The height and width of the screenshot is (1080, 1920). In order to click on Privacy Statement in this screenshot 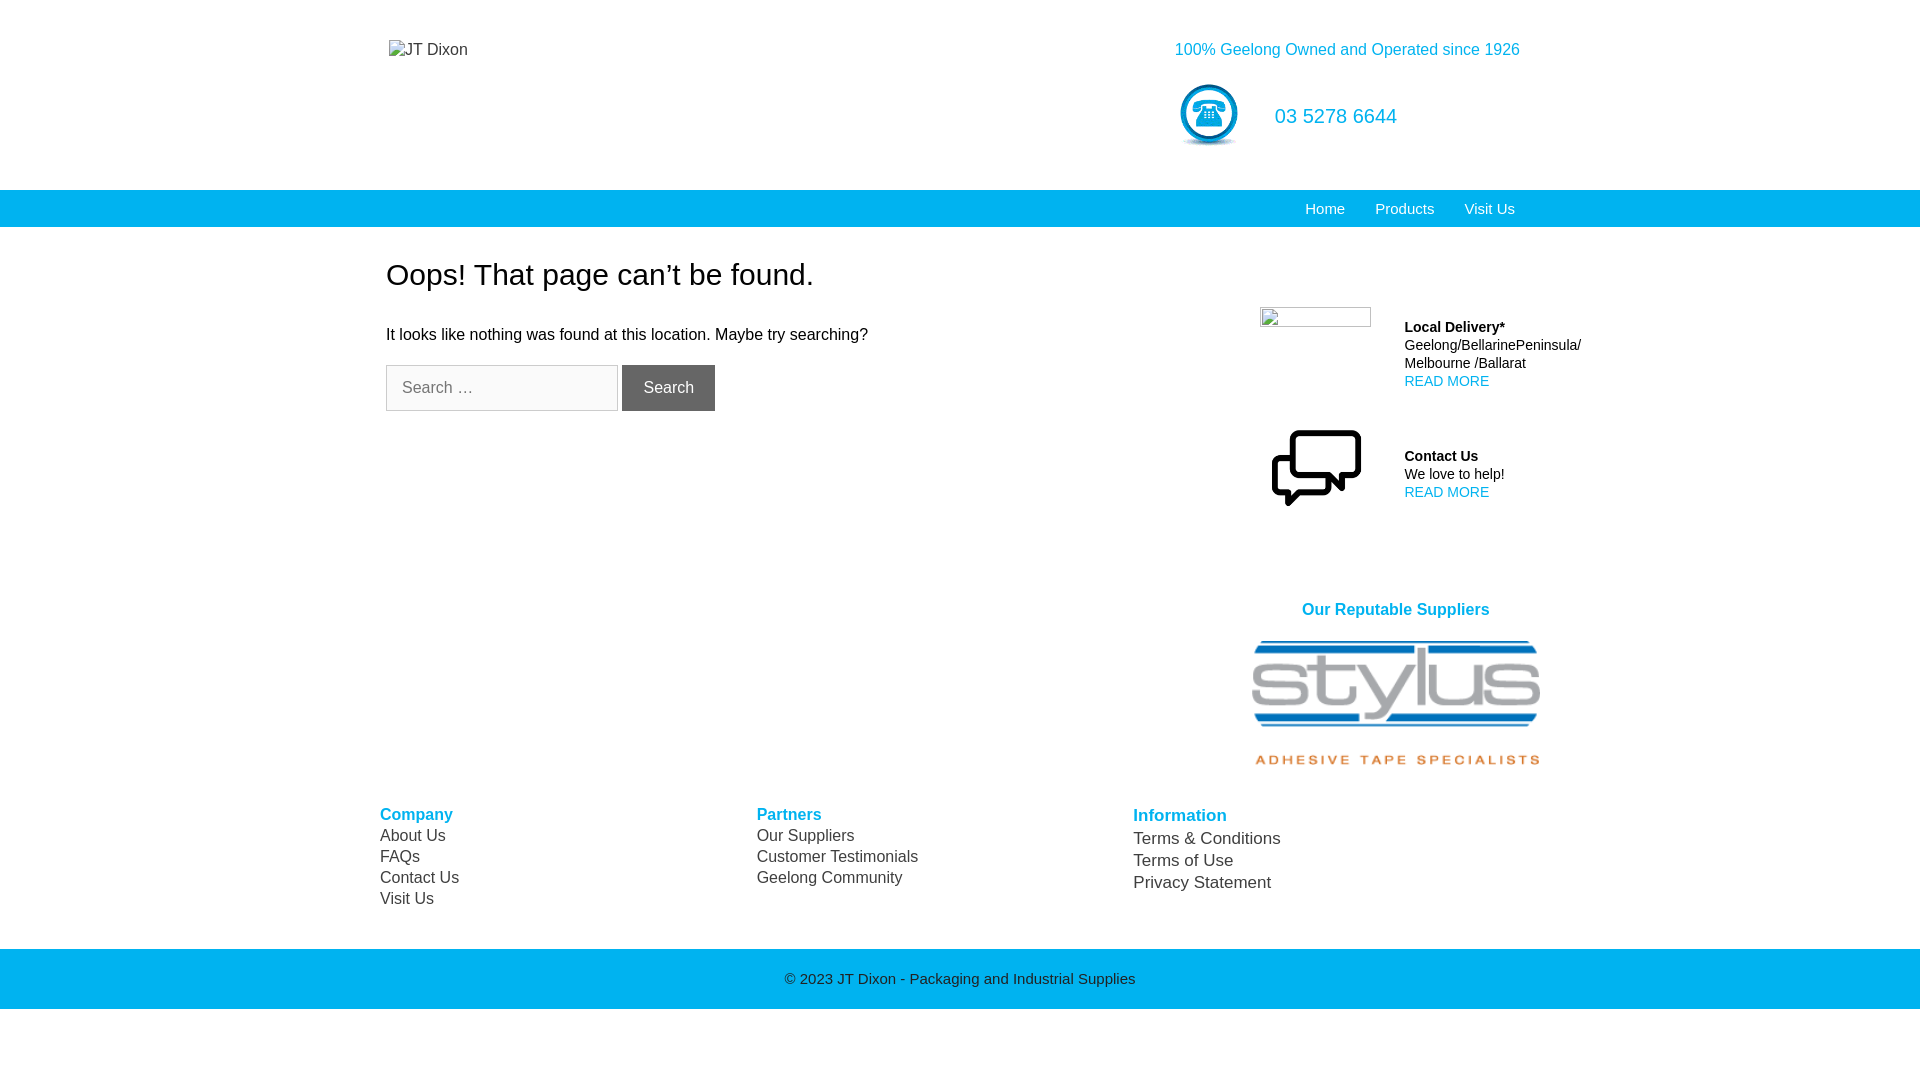, I will do `click(1202, 882)`.